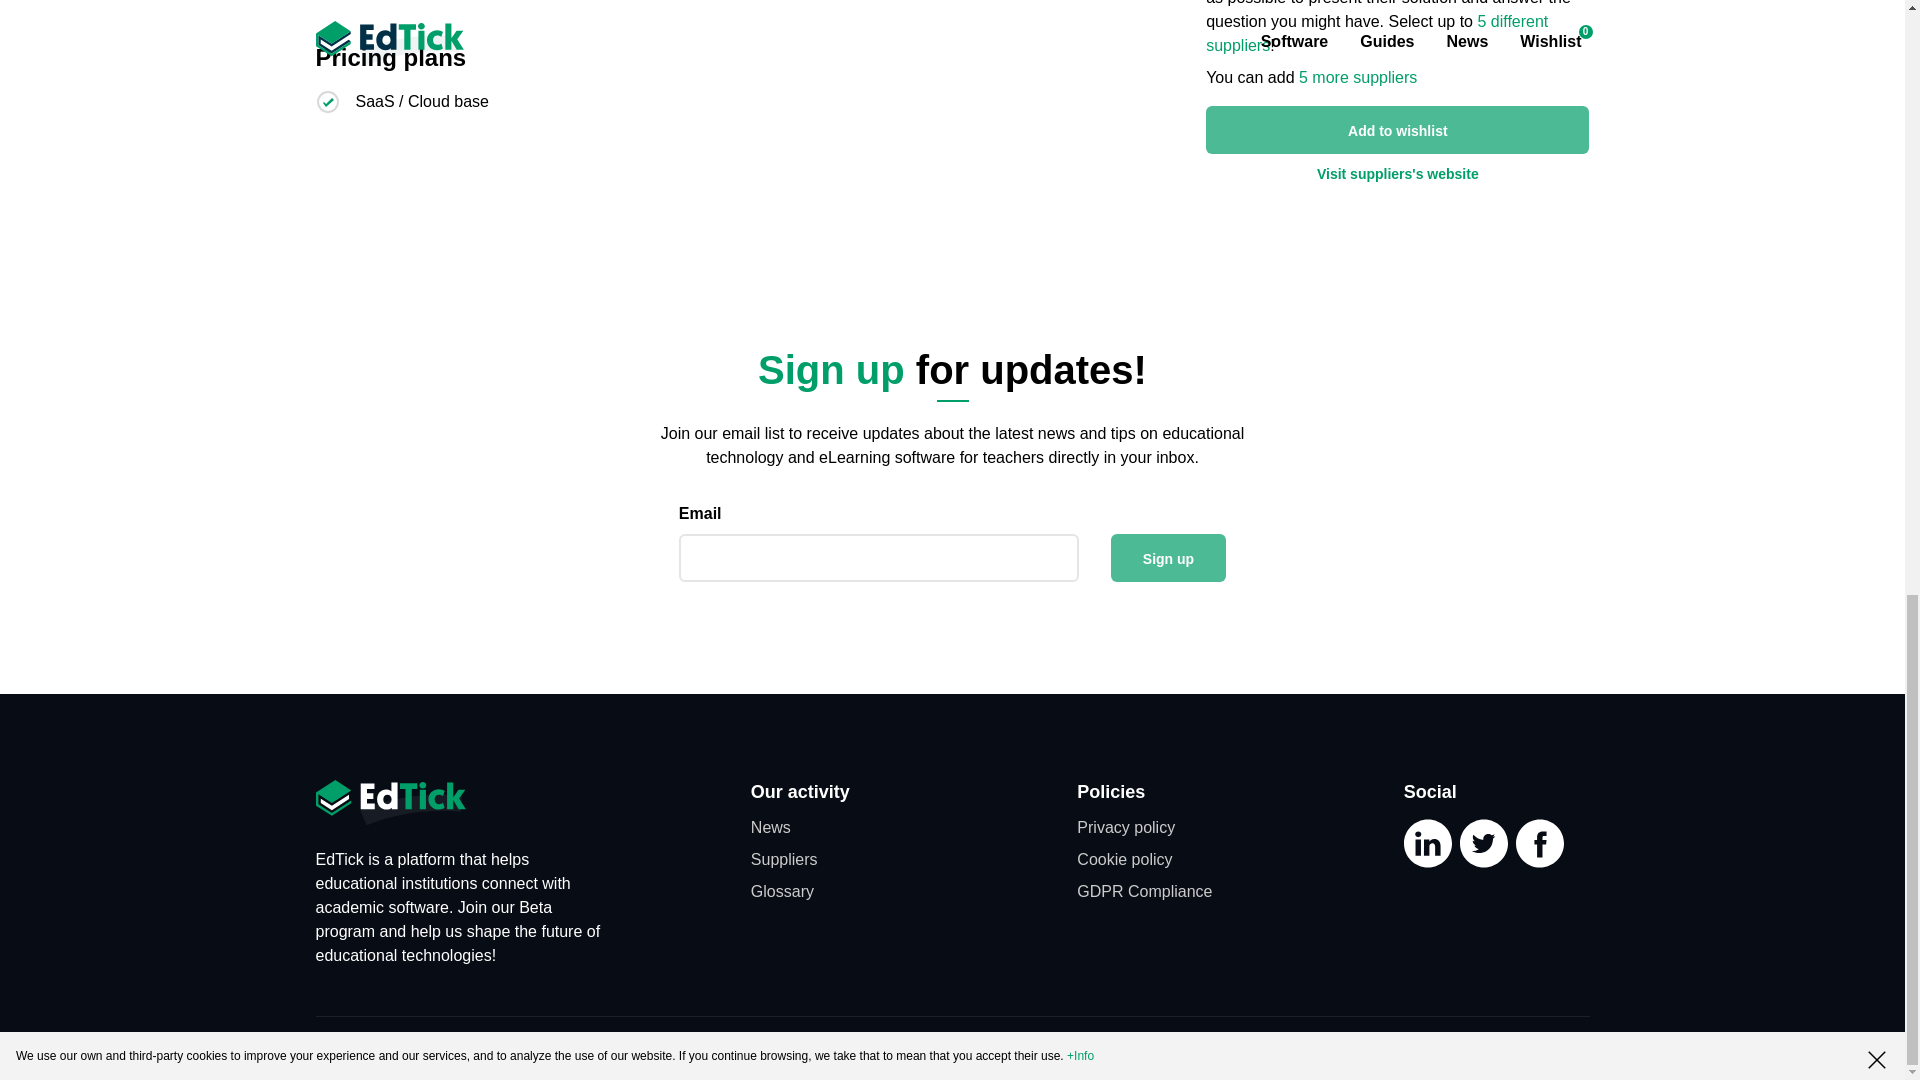 The image size is (1920, 1080). I want to click on Twitter, so click(1483, 865).